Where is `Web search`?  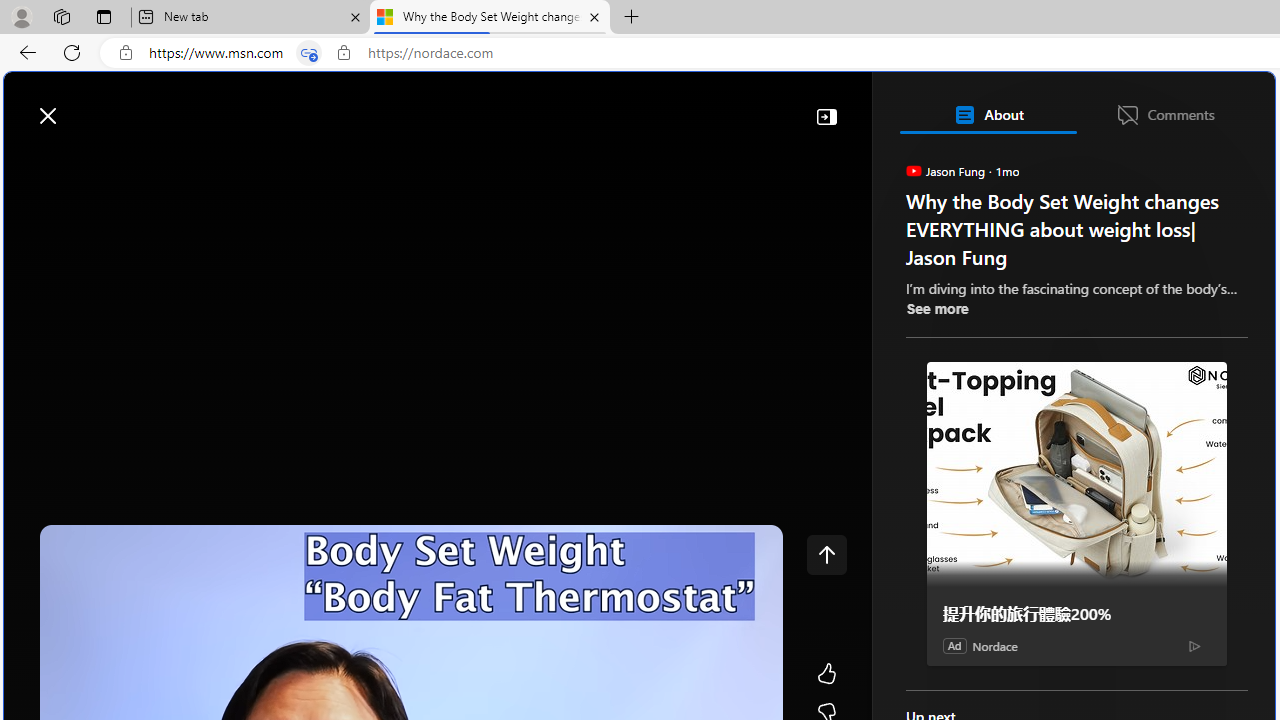 Web search is located at coordinates (284, 105).